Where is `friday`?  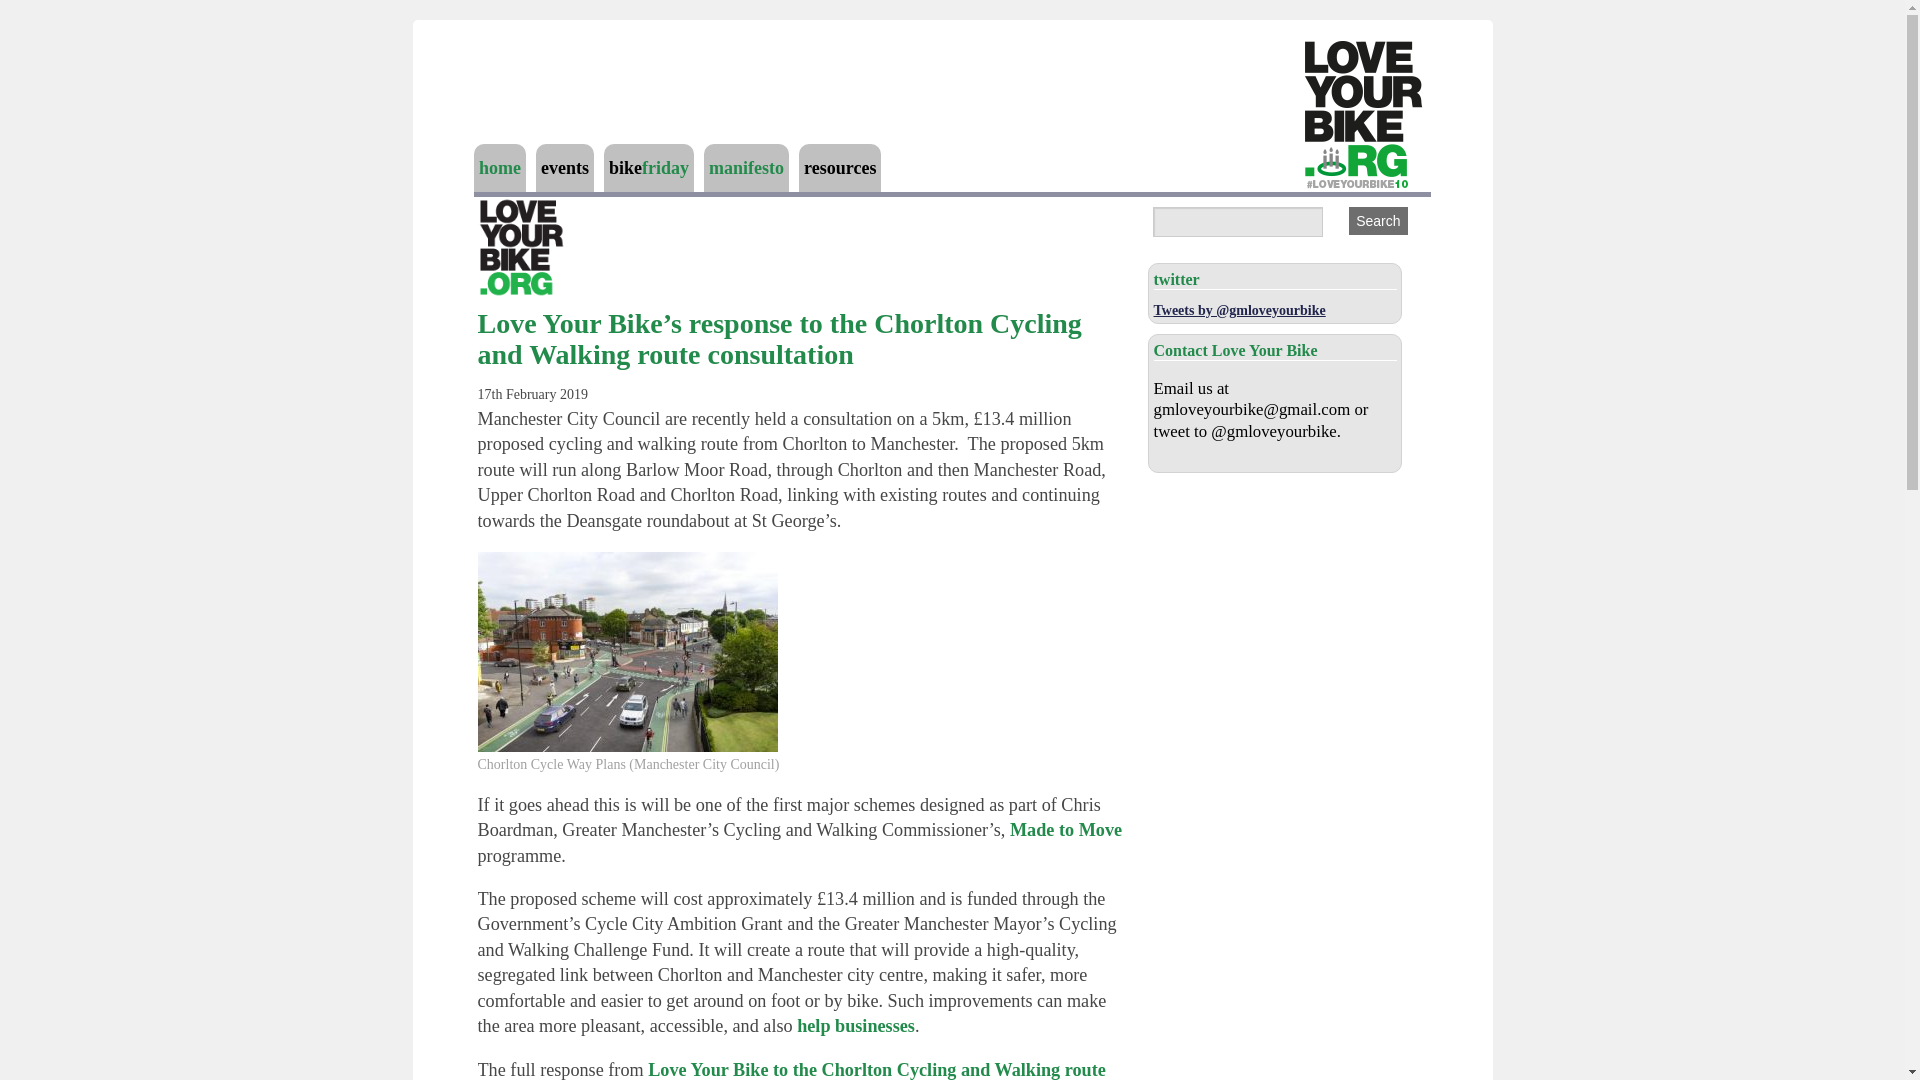 friday is located at coordinates (665, 168).